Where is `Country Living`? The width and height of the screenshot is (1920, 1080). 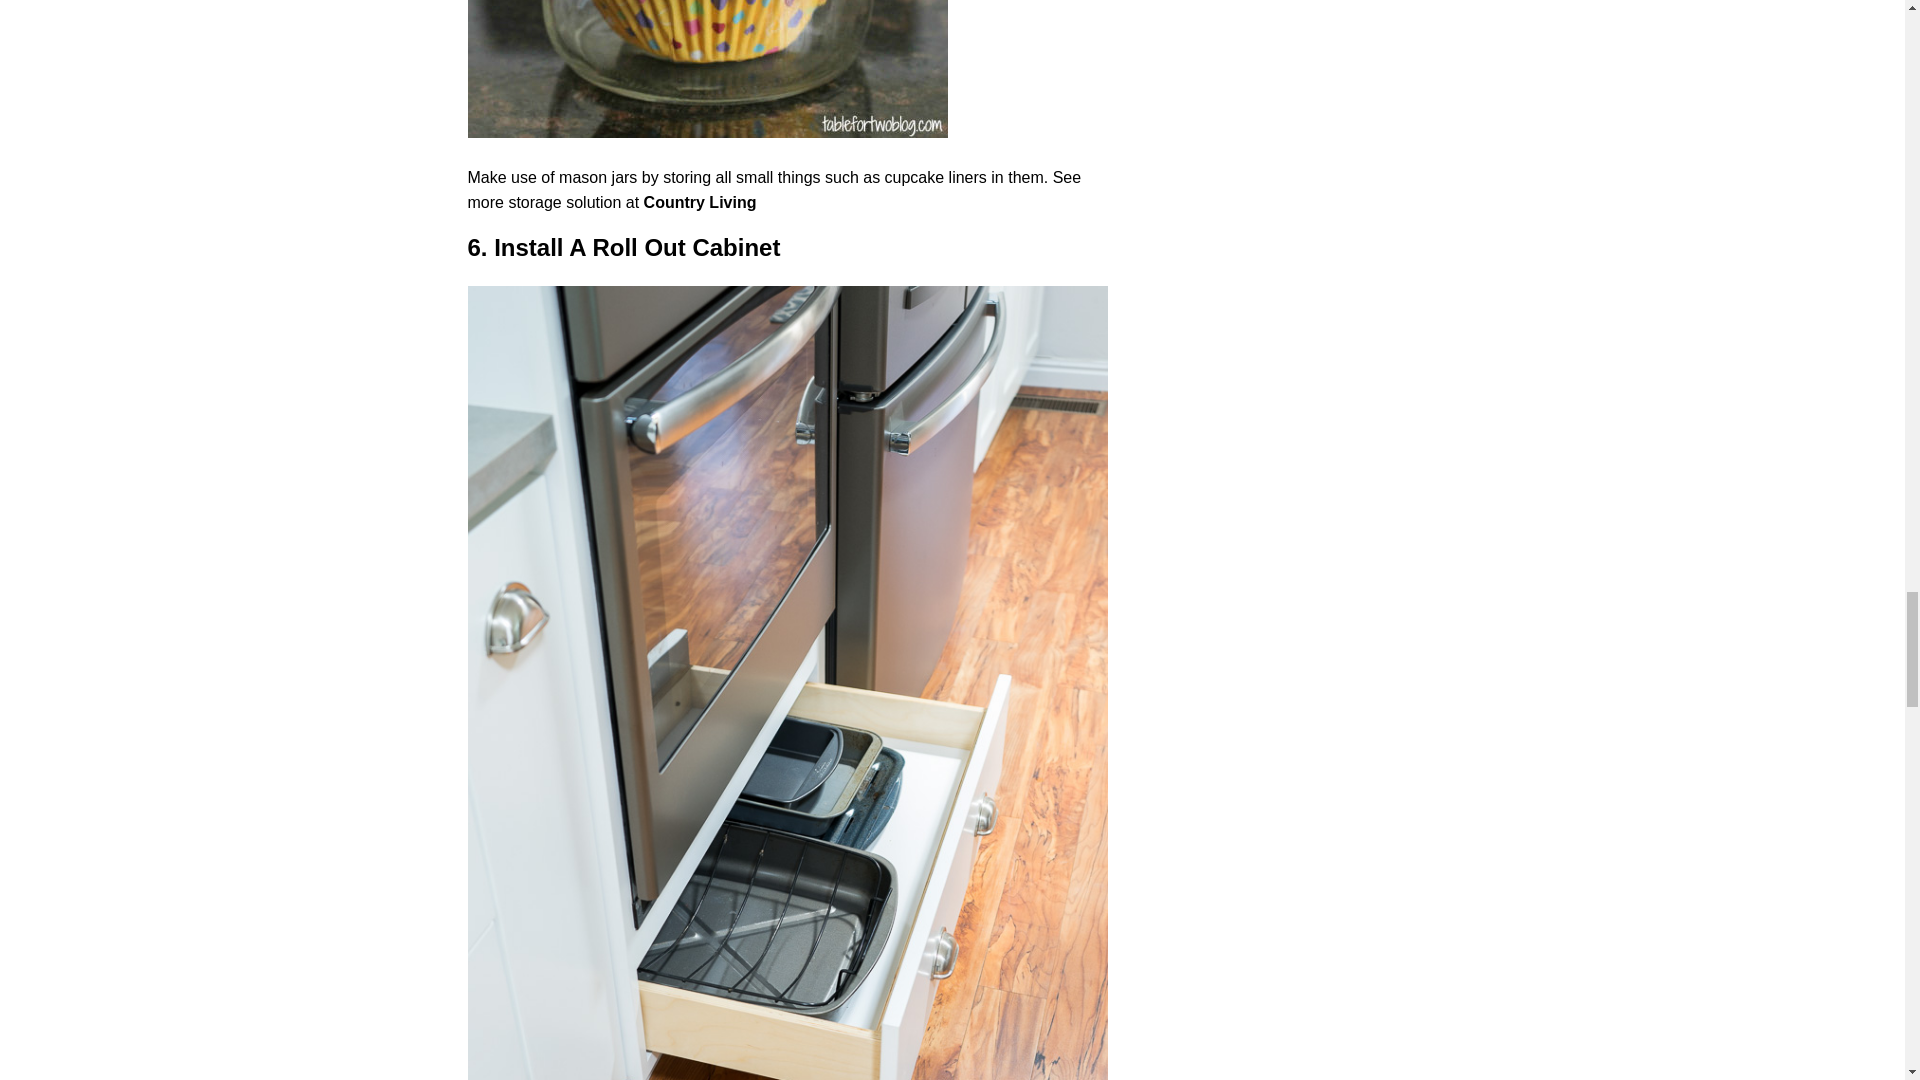 Country Living is located at coordinates (700, 202).